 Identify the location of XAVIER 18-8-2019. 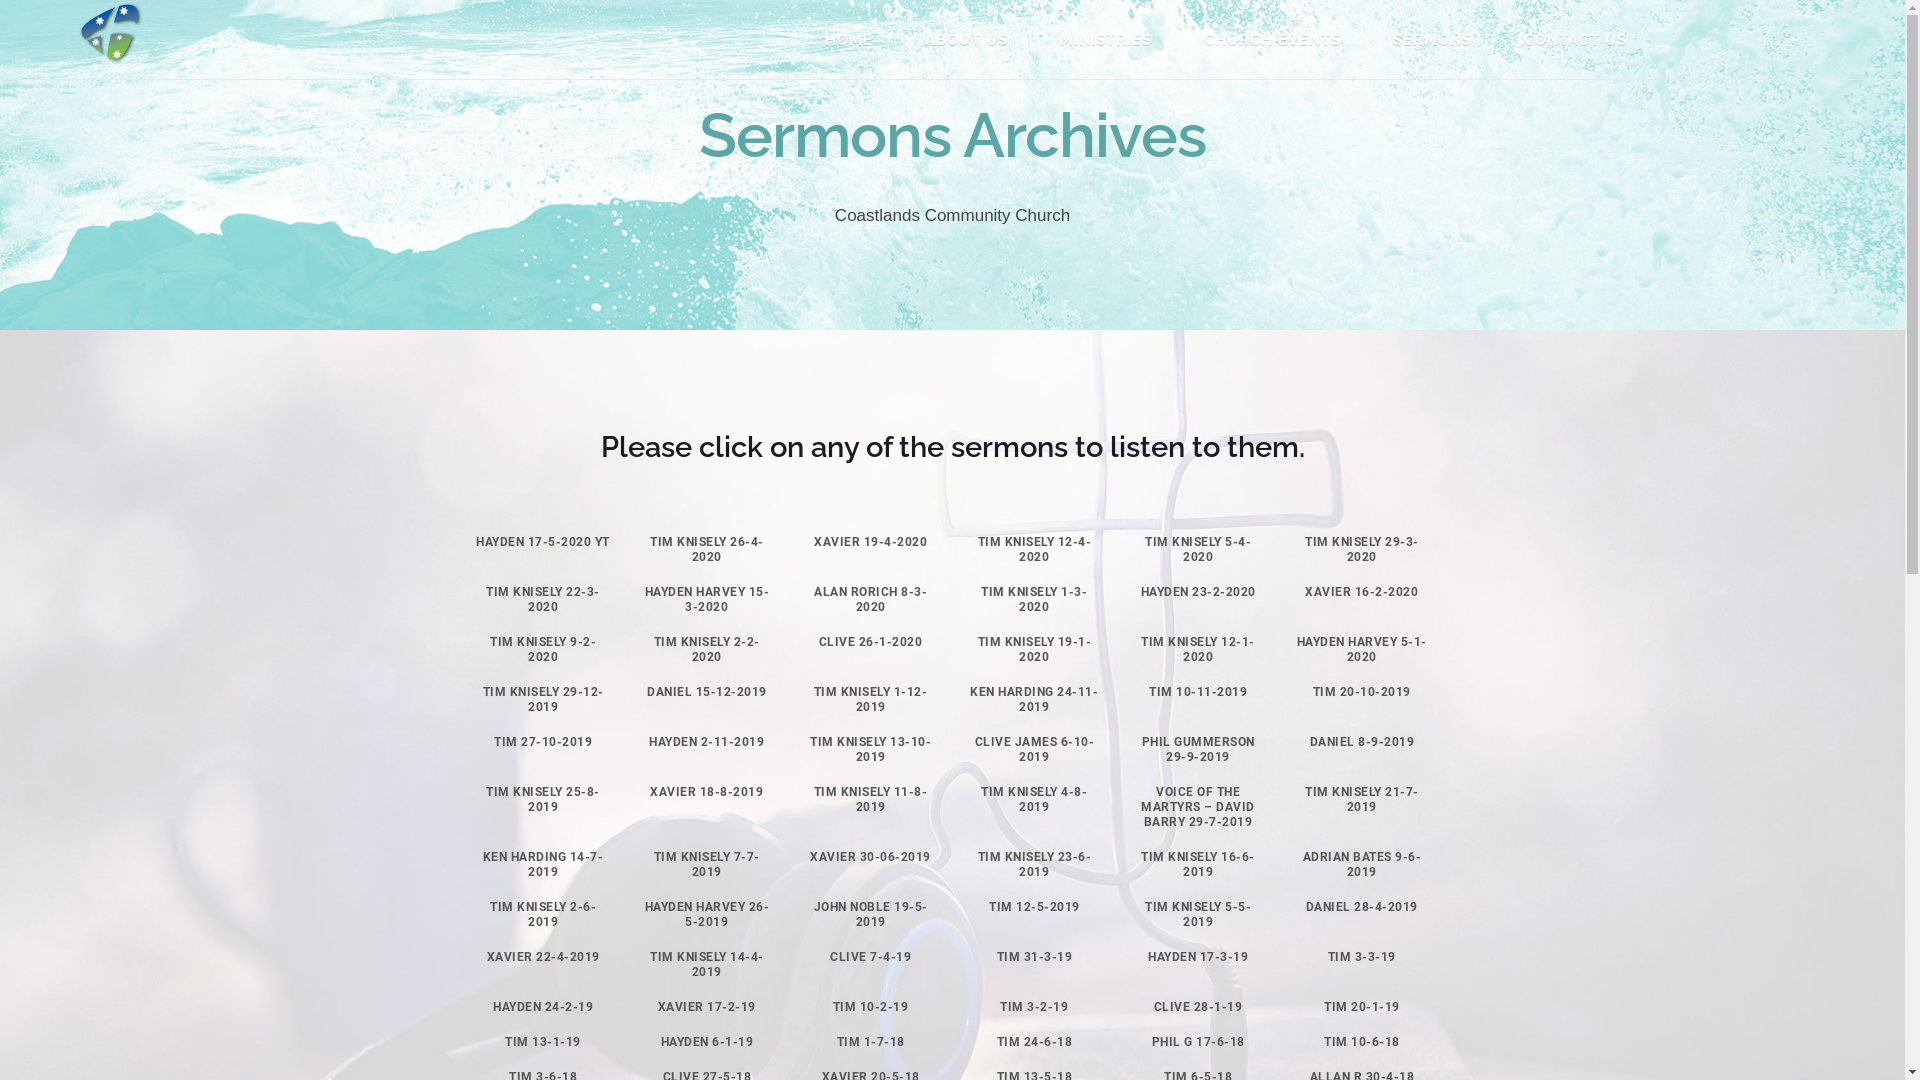
(706, 792).